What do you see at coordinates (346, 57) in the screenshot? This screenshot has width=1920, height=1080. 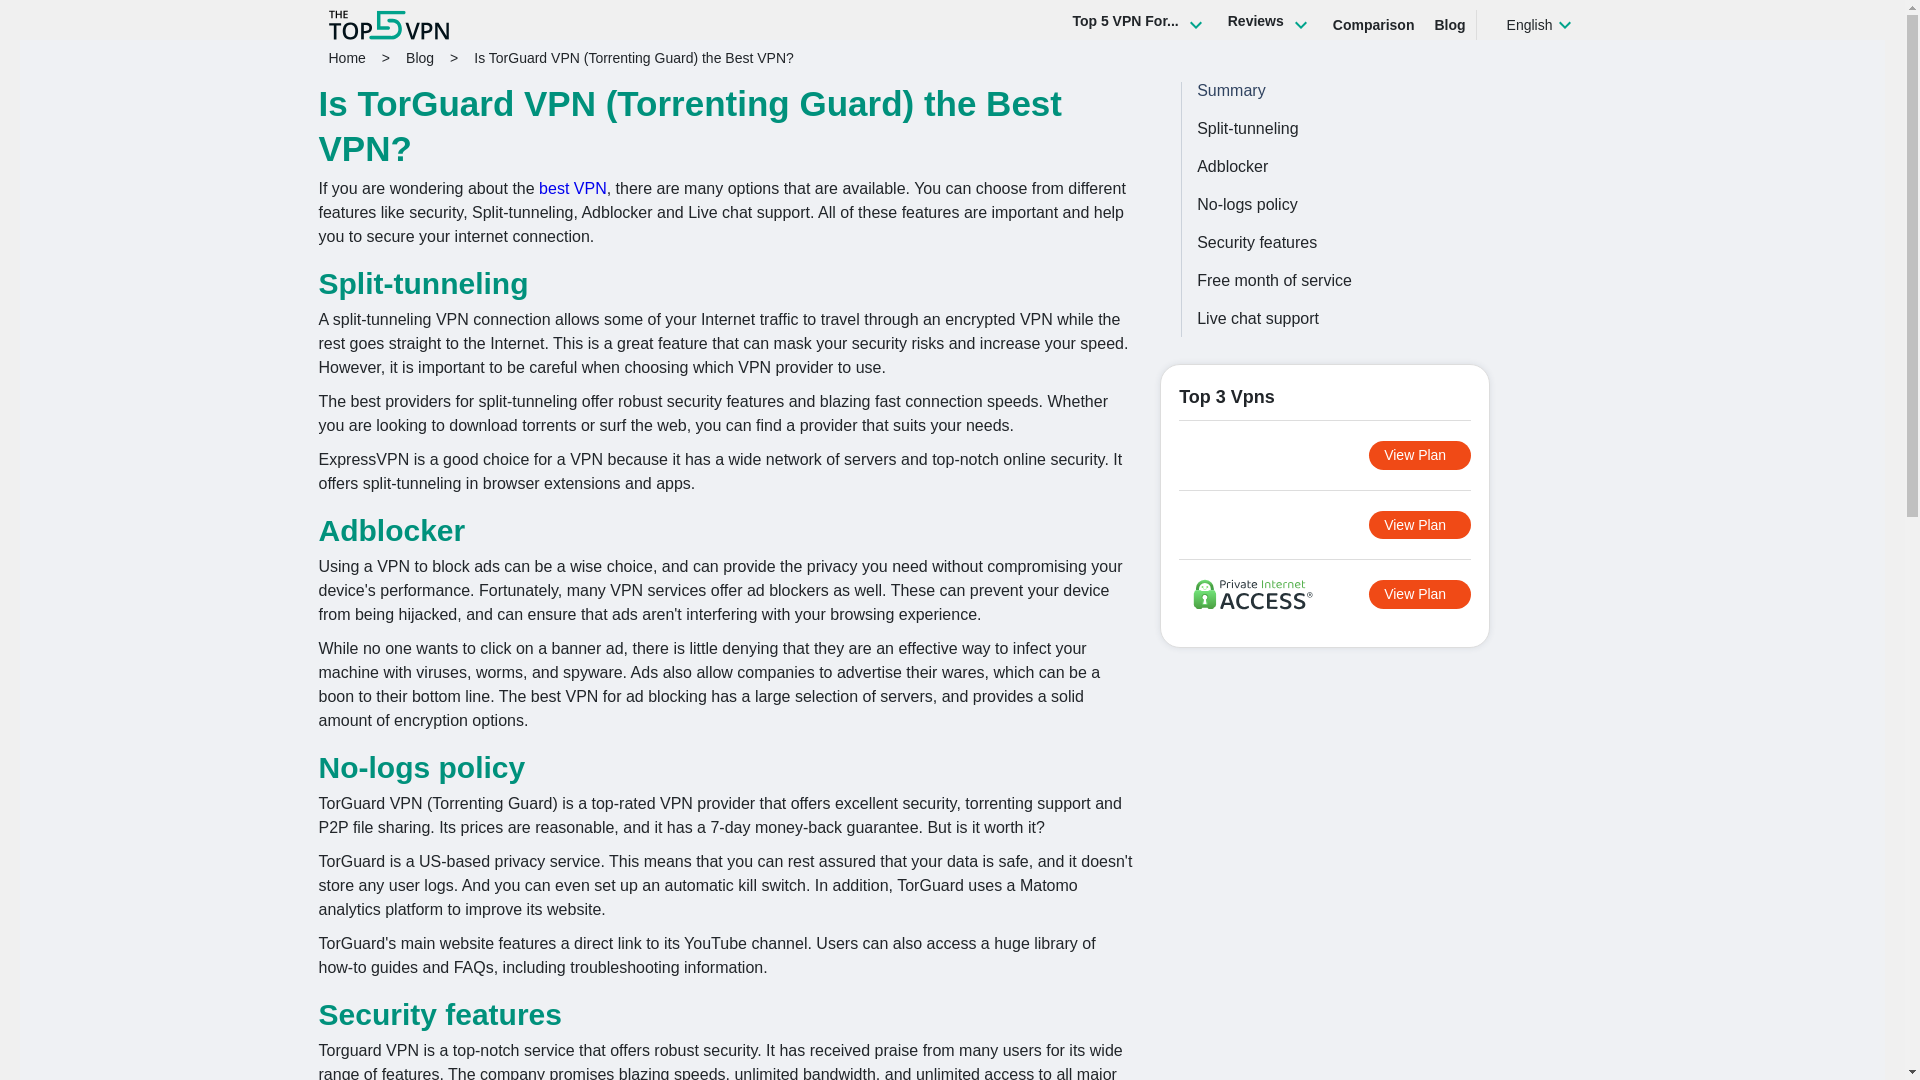 I see `Home` at bounding box center [346, 57].